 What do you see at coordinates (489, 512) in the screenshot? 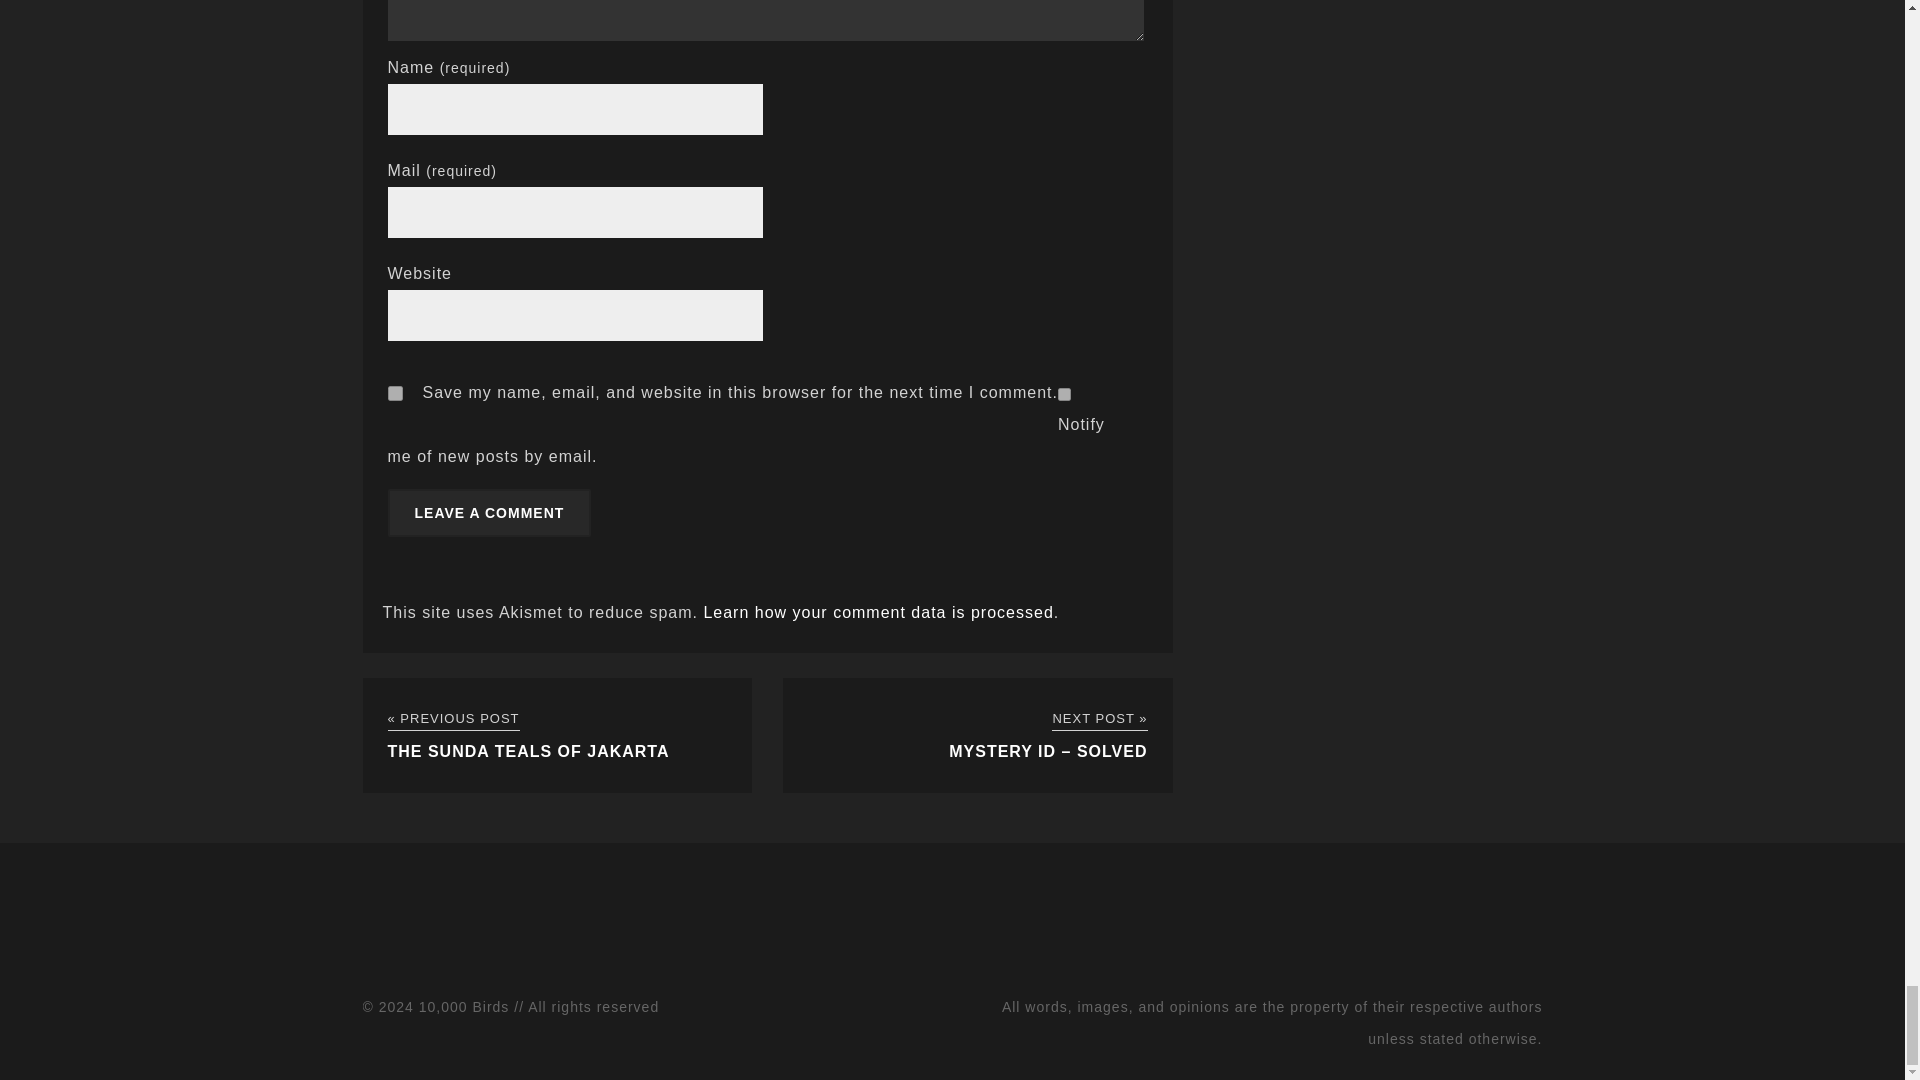
I see `Leave a Comment` at bounding box center [489, 512].